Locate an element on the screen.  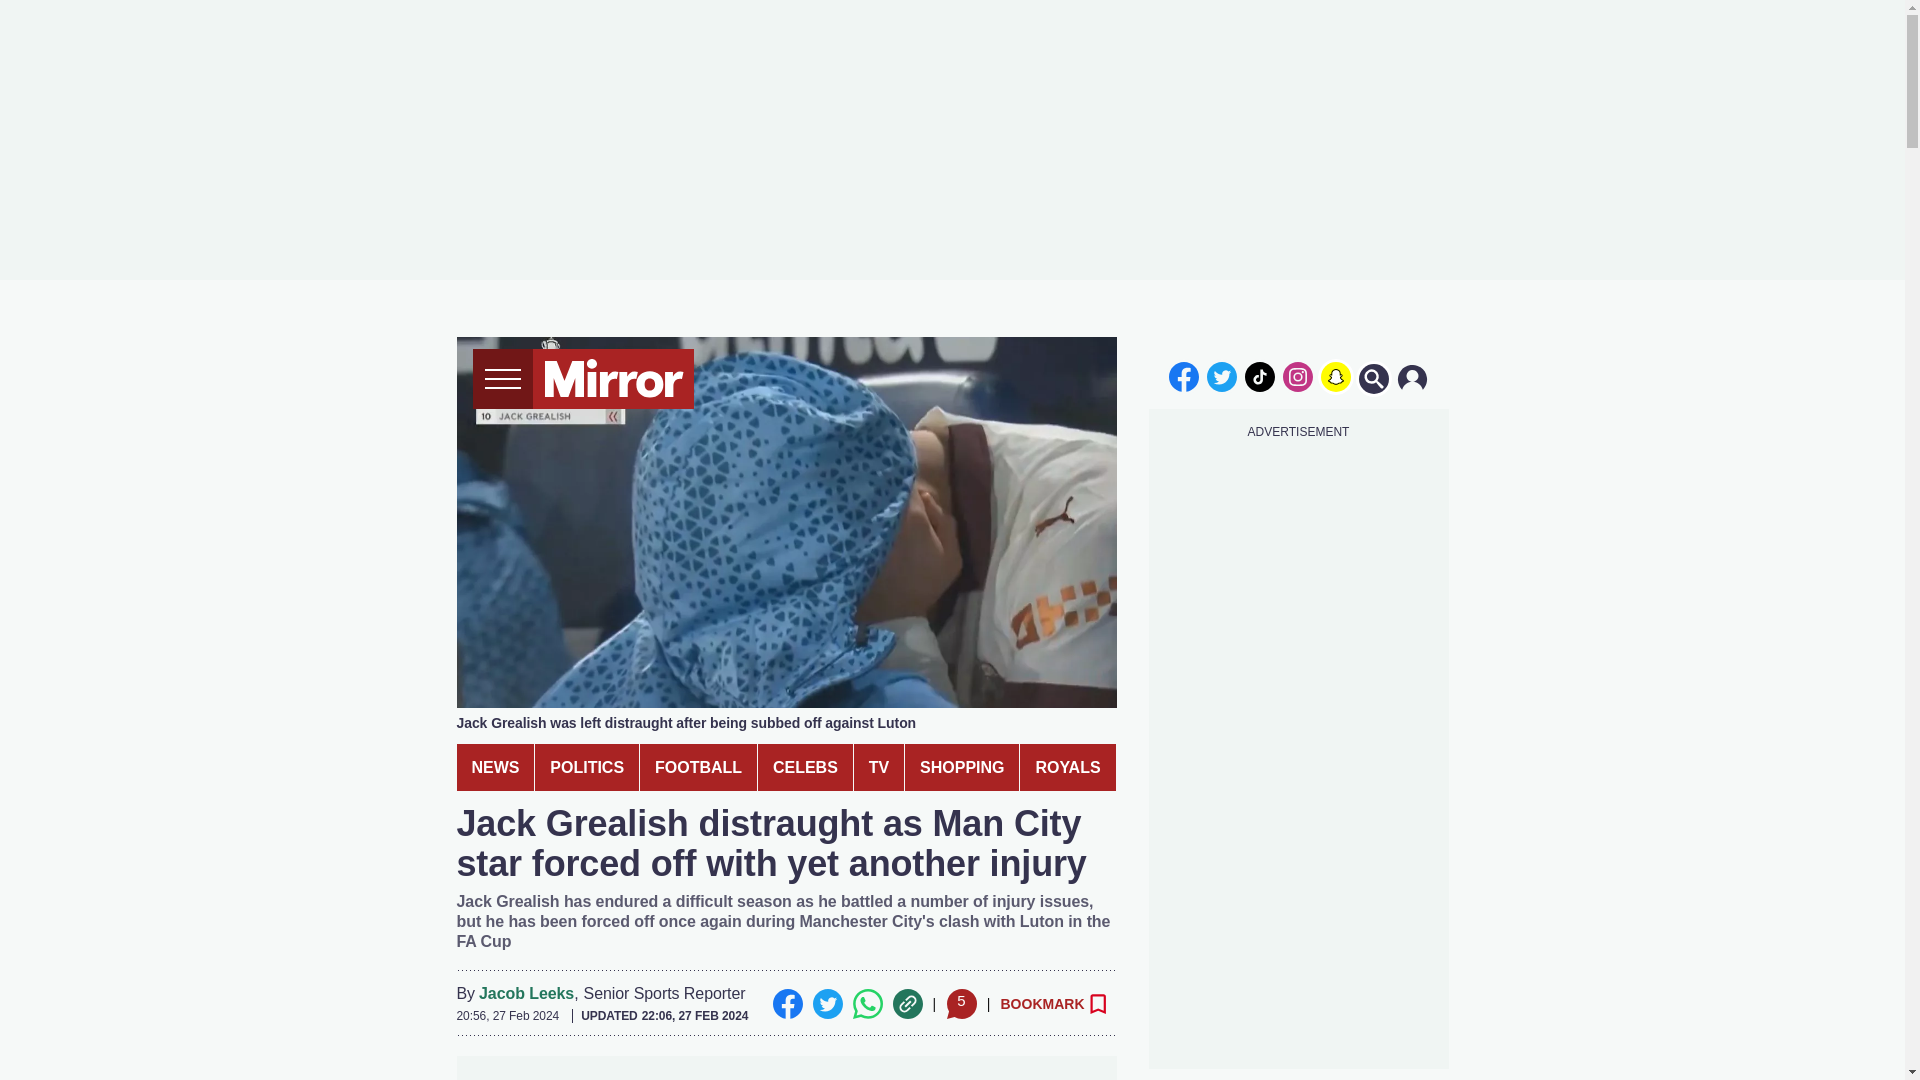
POLITICS is located at coordinates (587, 767).